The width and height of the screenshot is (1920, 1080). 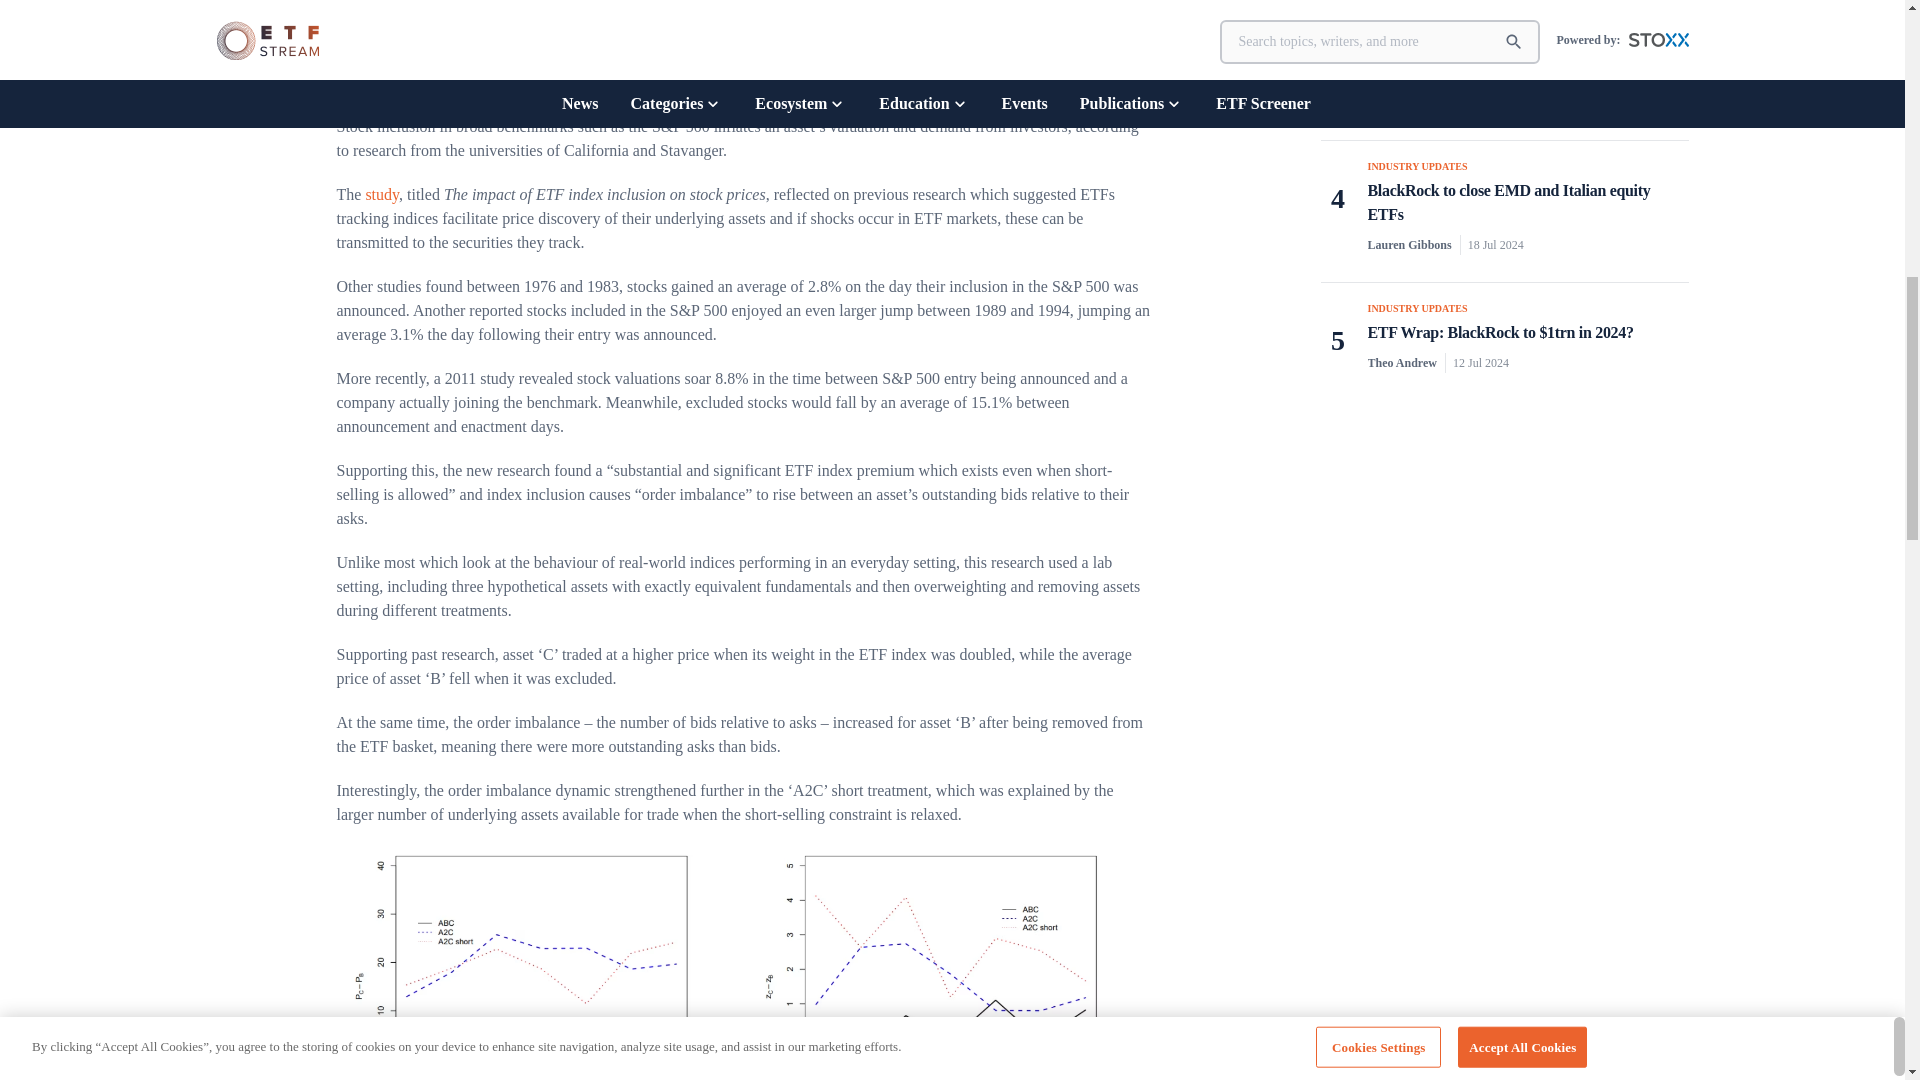 I want to click on study, so click(x=382, y=194).